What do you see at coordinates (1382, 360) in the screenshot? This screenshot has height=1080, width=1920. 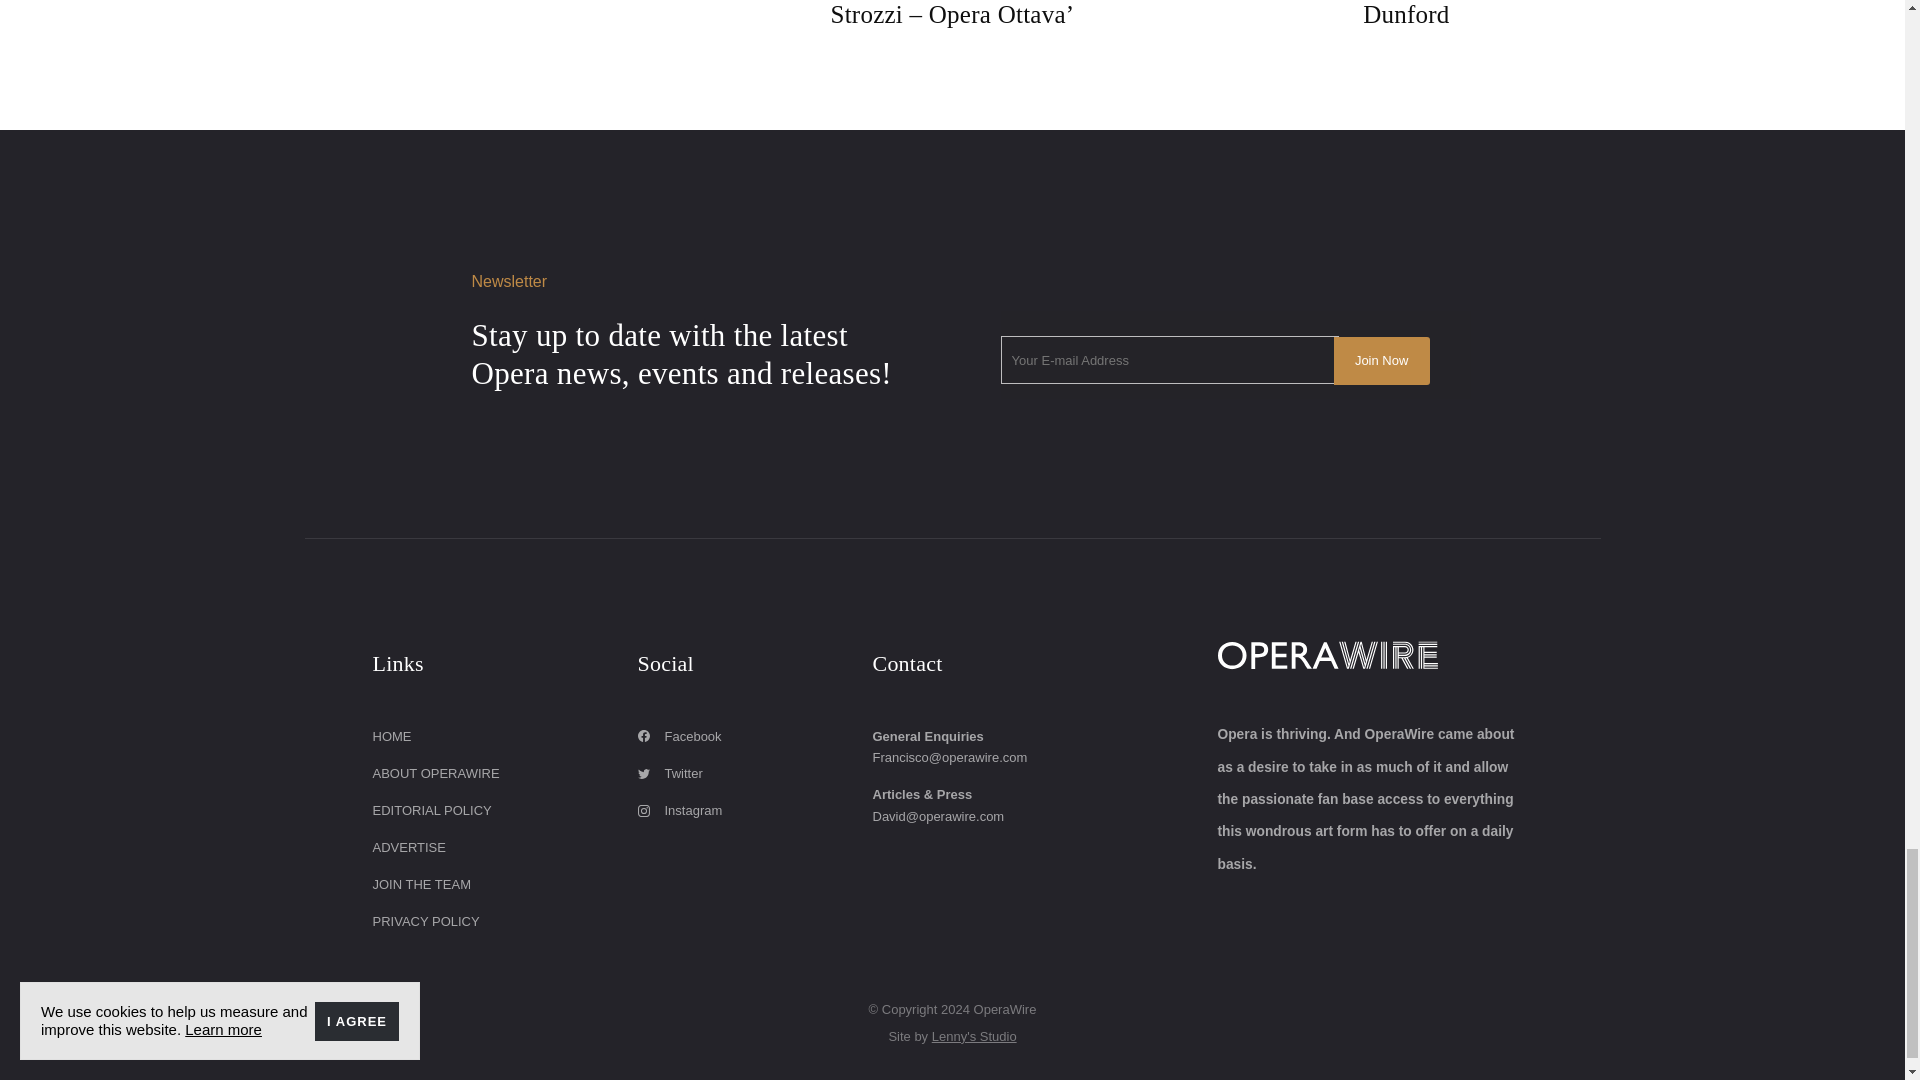 I see `Join Now` at bounding box center [1382, 360].